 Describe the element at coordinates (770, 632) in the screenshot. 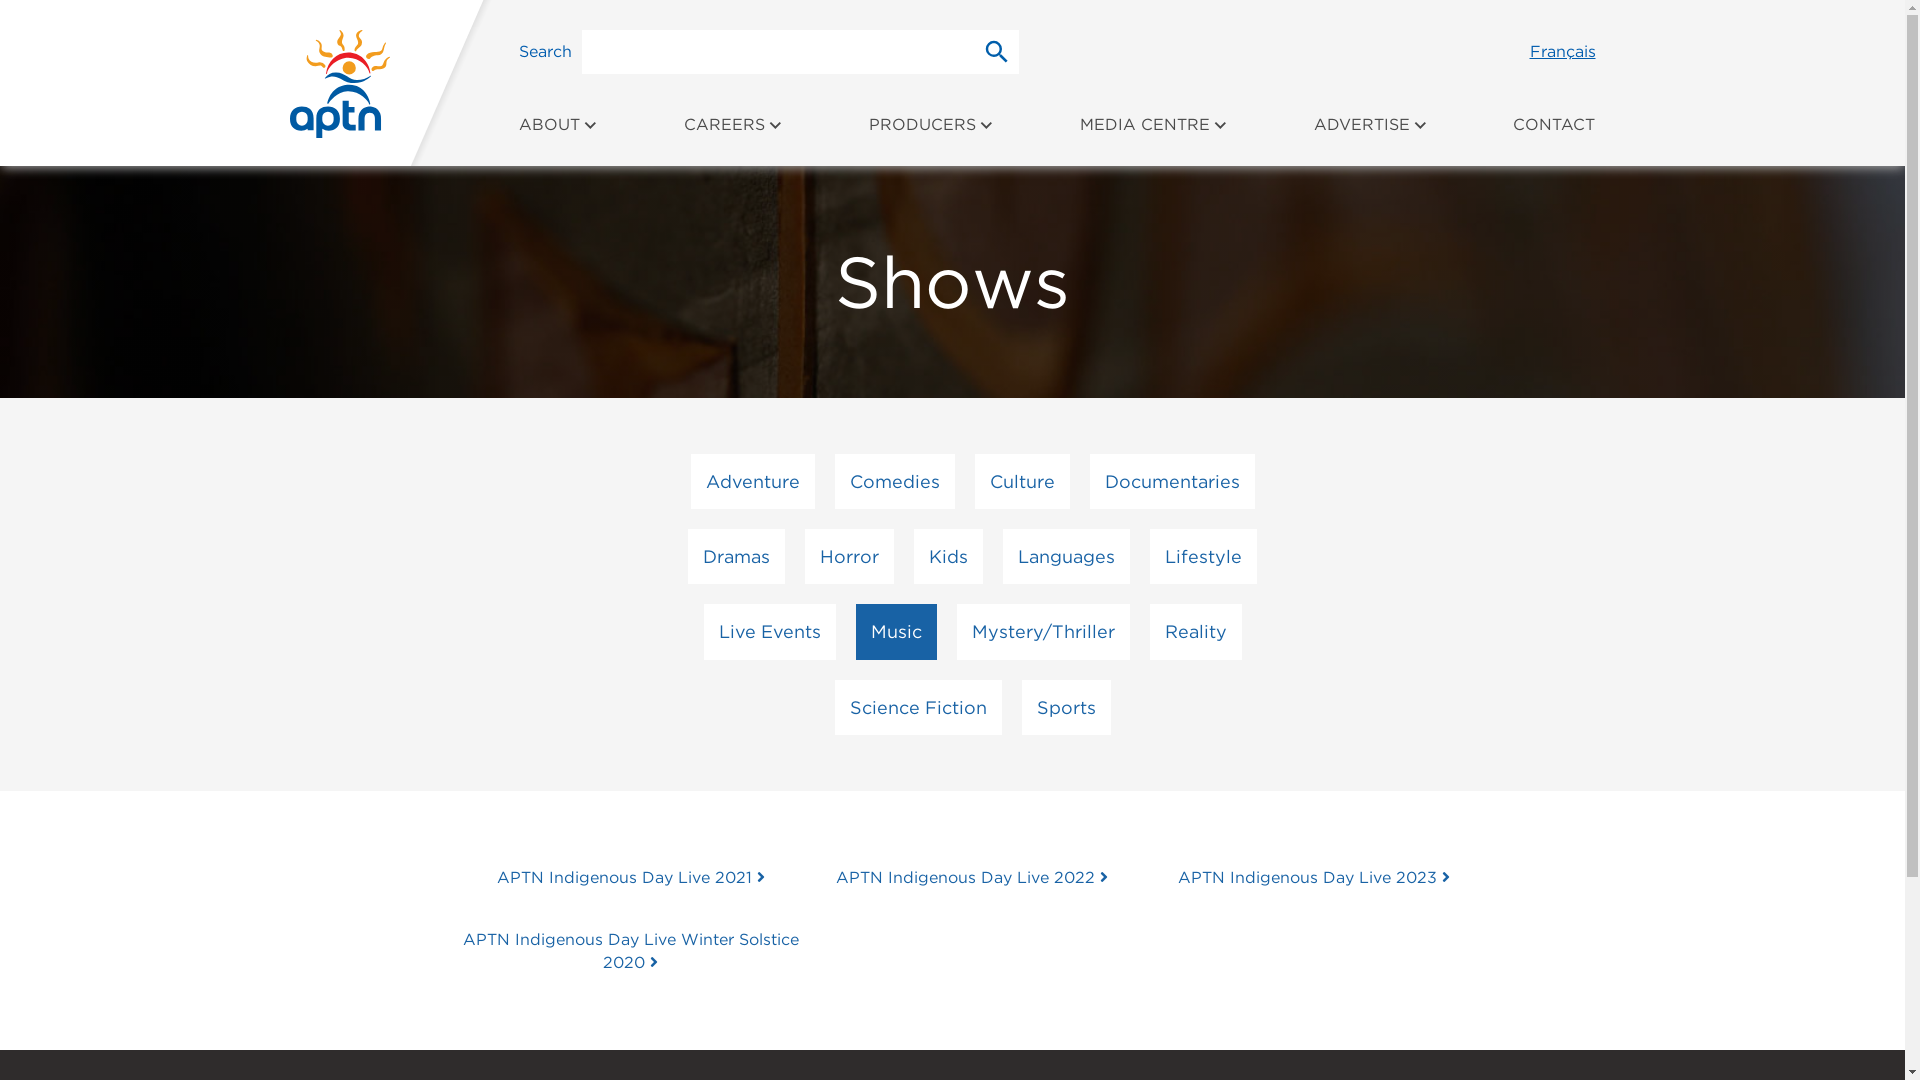

I see `Live Events` at that location.